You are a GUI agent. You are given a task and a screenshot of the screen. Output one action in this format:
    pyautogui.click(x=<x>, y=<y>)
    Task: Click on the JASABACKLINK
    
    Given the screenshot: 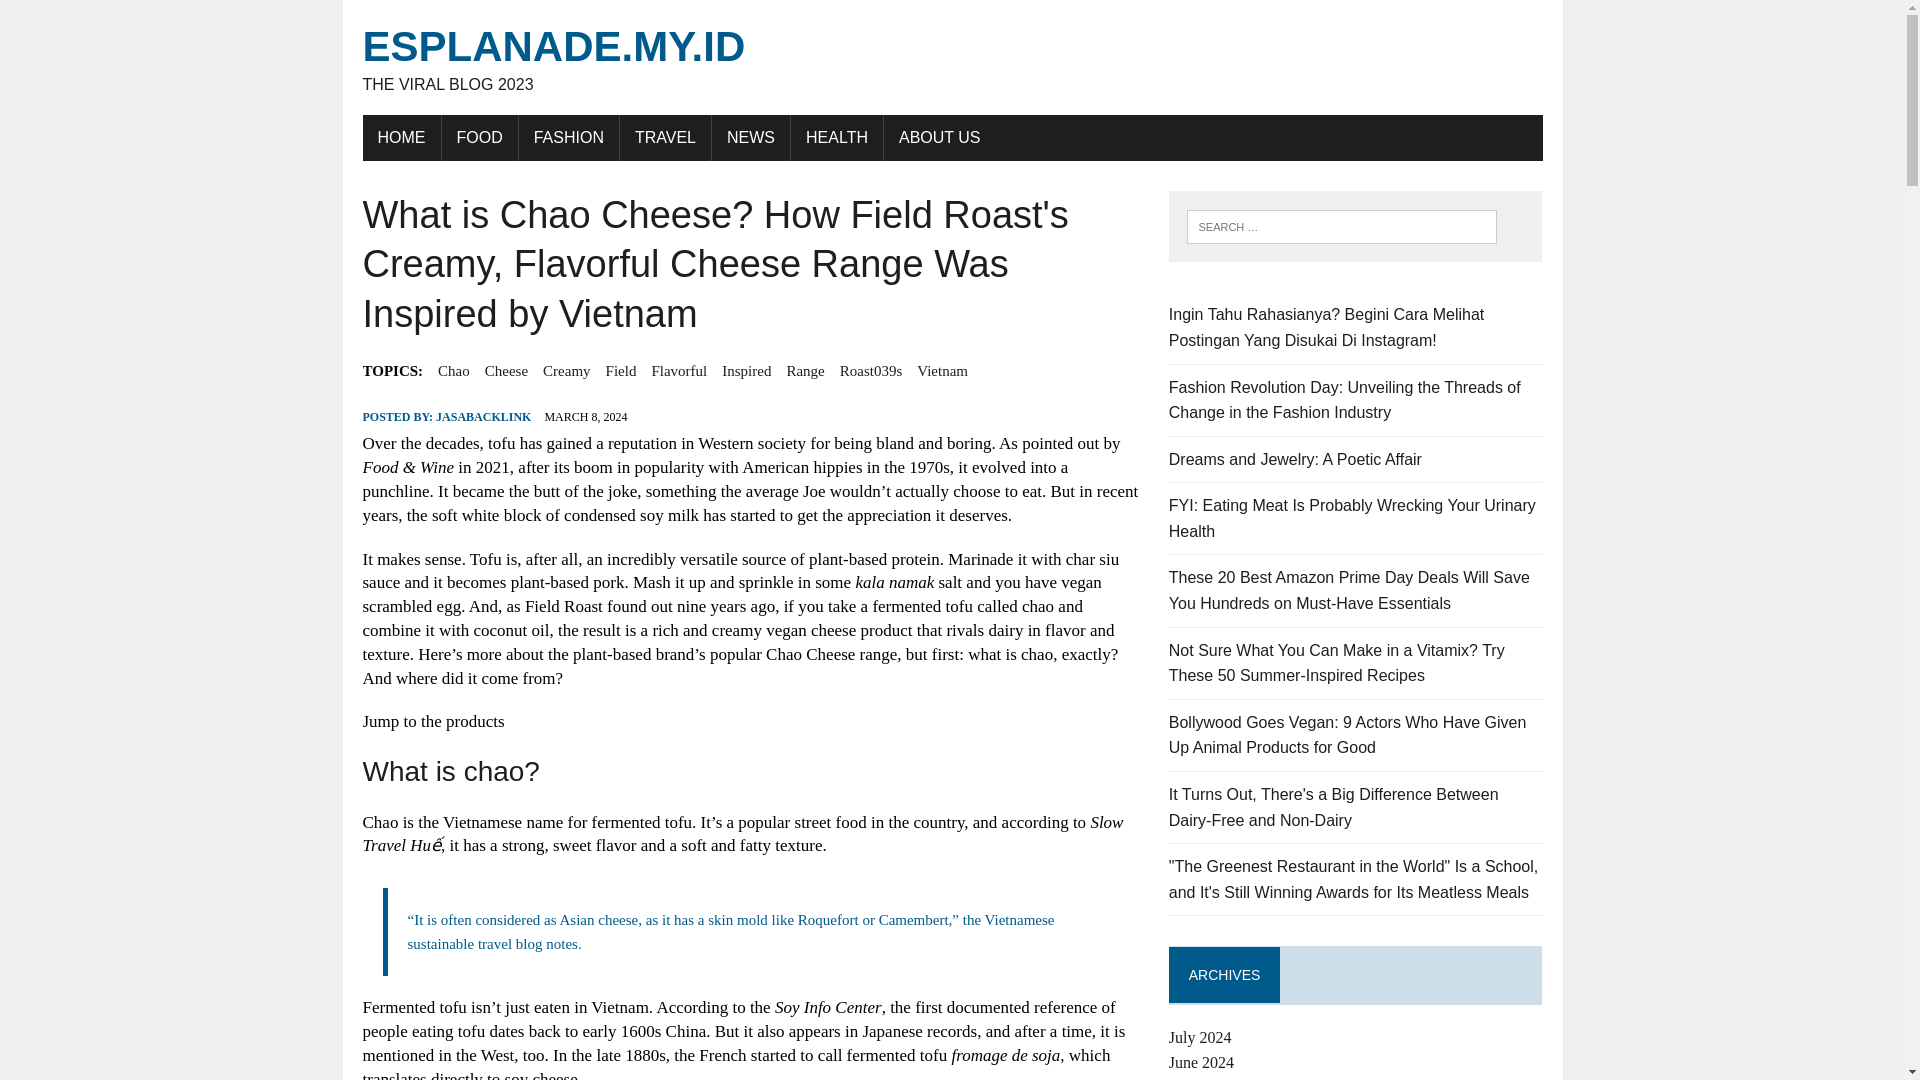 What is the action you would take?
    pyautogui.click(x=483, y=417)
    